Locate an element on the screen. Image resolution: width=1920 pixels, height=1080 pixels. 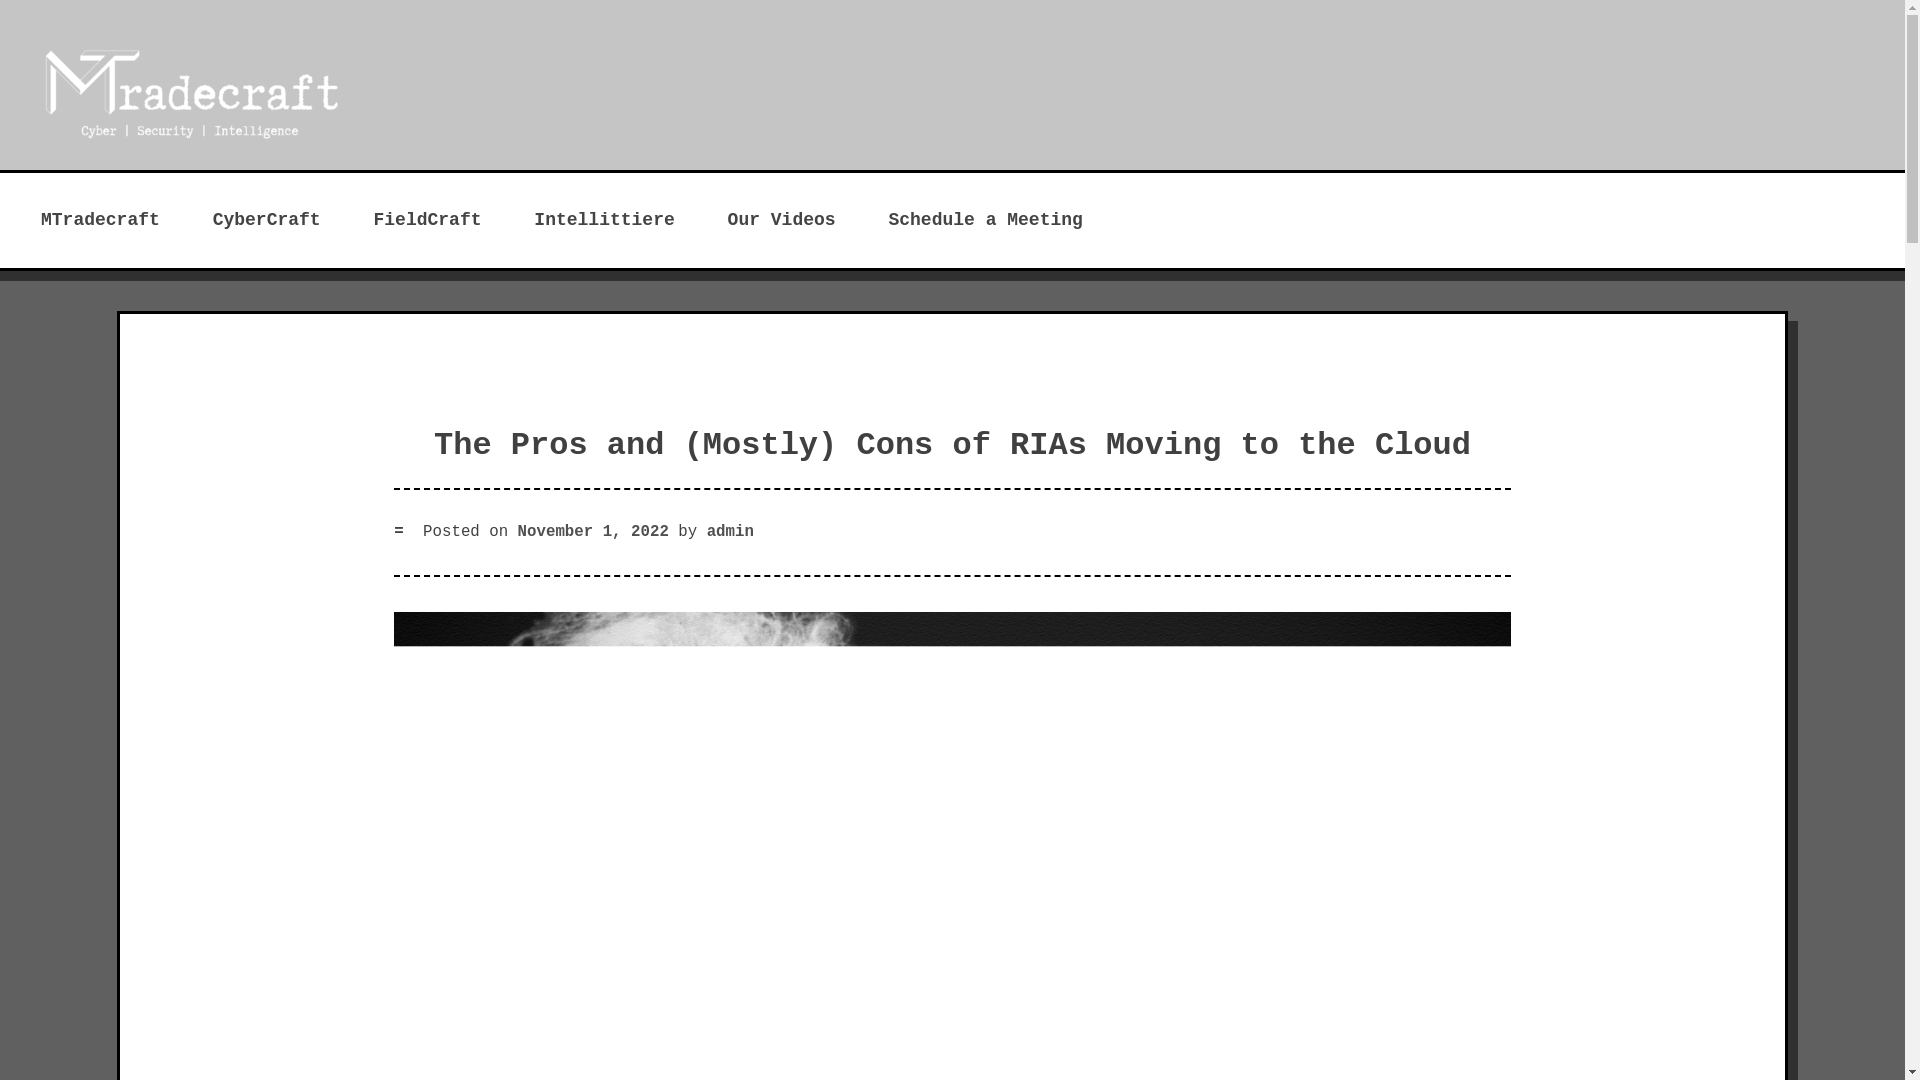
Schedule a Meeting is located at coordinates (984, 220).